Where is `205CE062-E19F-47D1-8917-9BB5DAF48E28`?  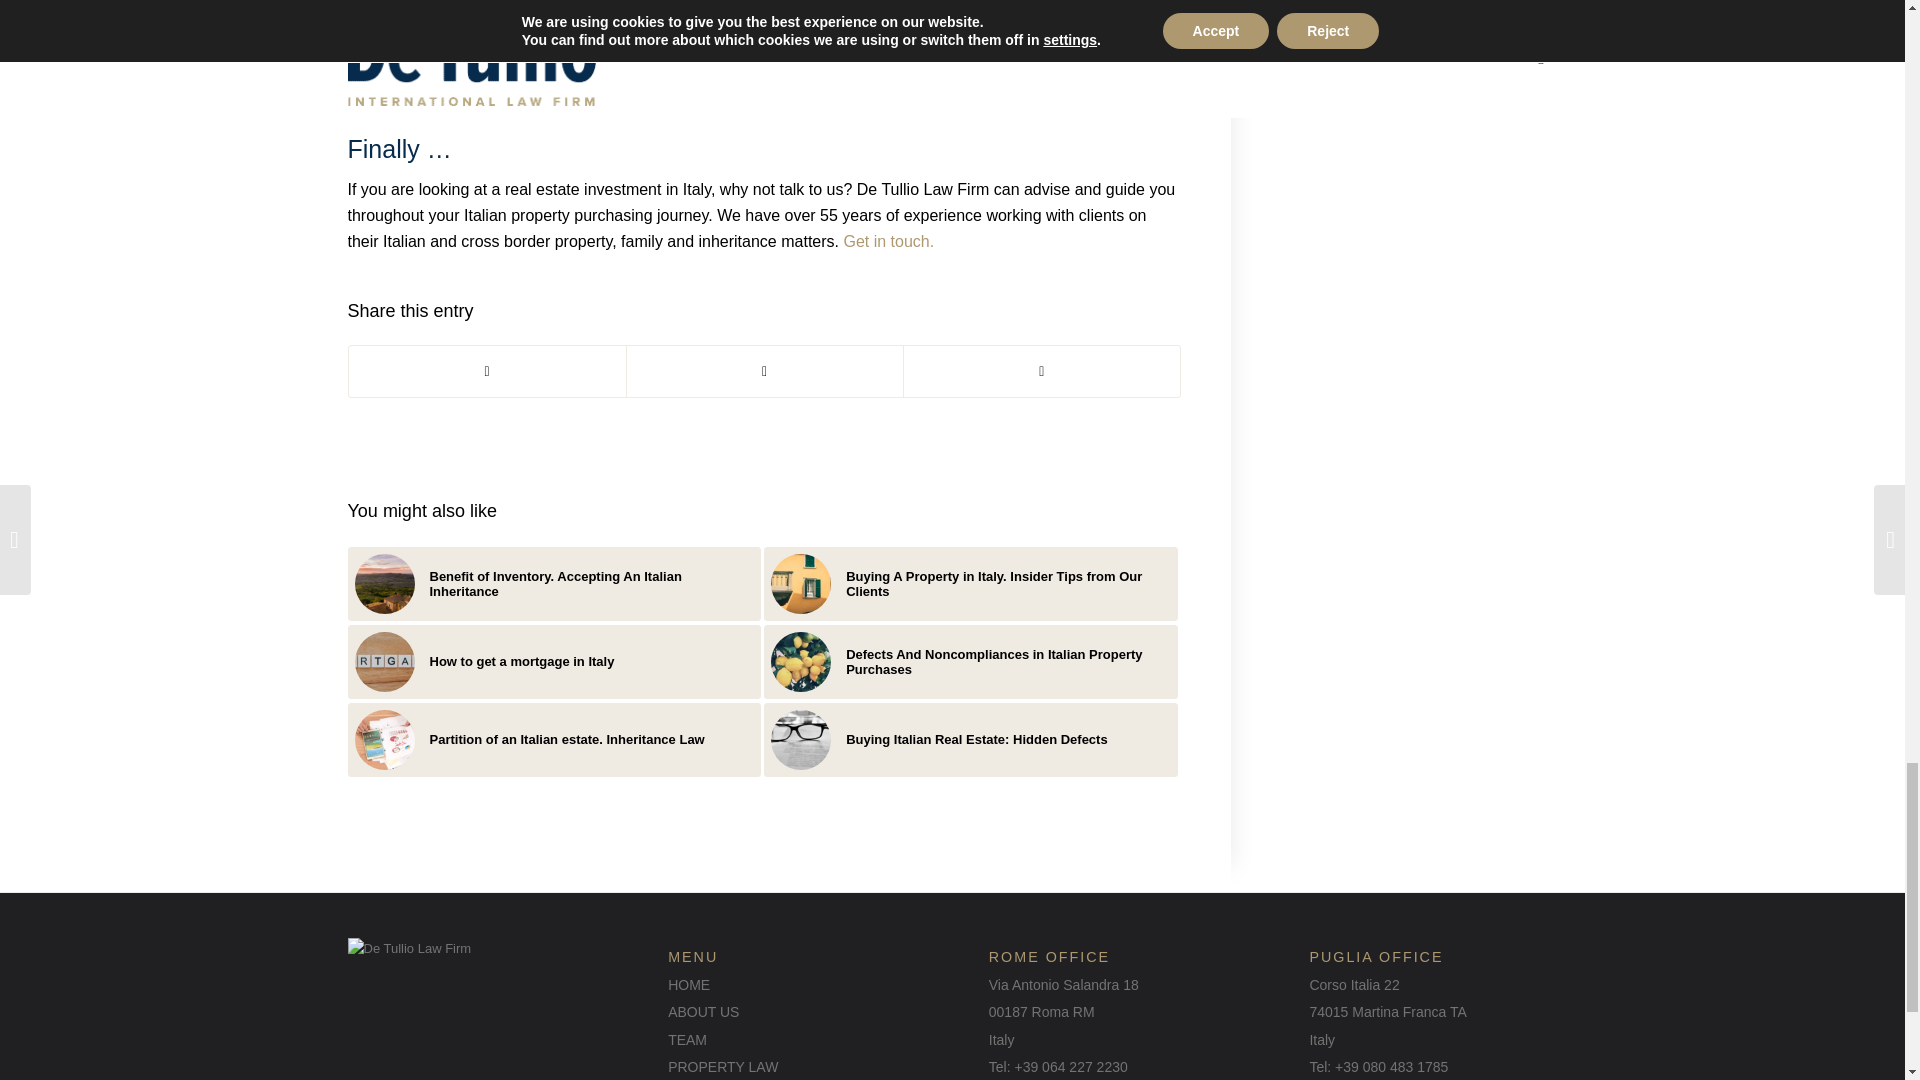
205CE062-E19F-47D1-8917-9BB5DAF48E28 is located at coordinates (384, 584).